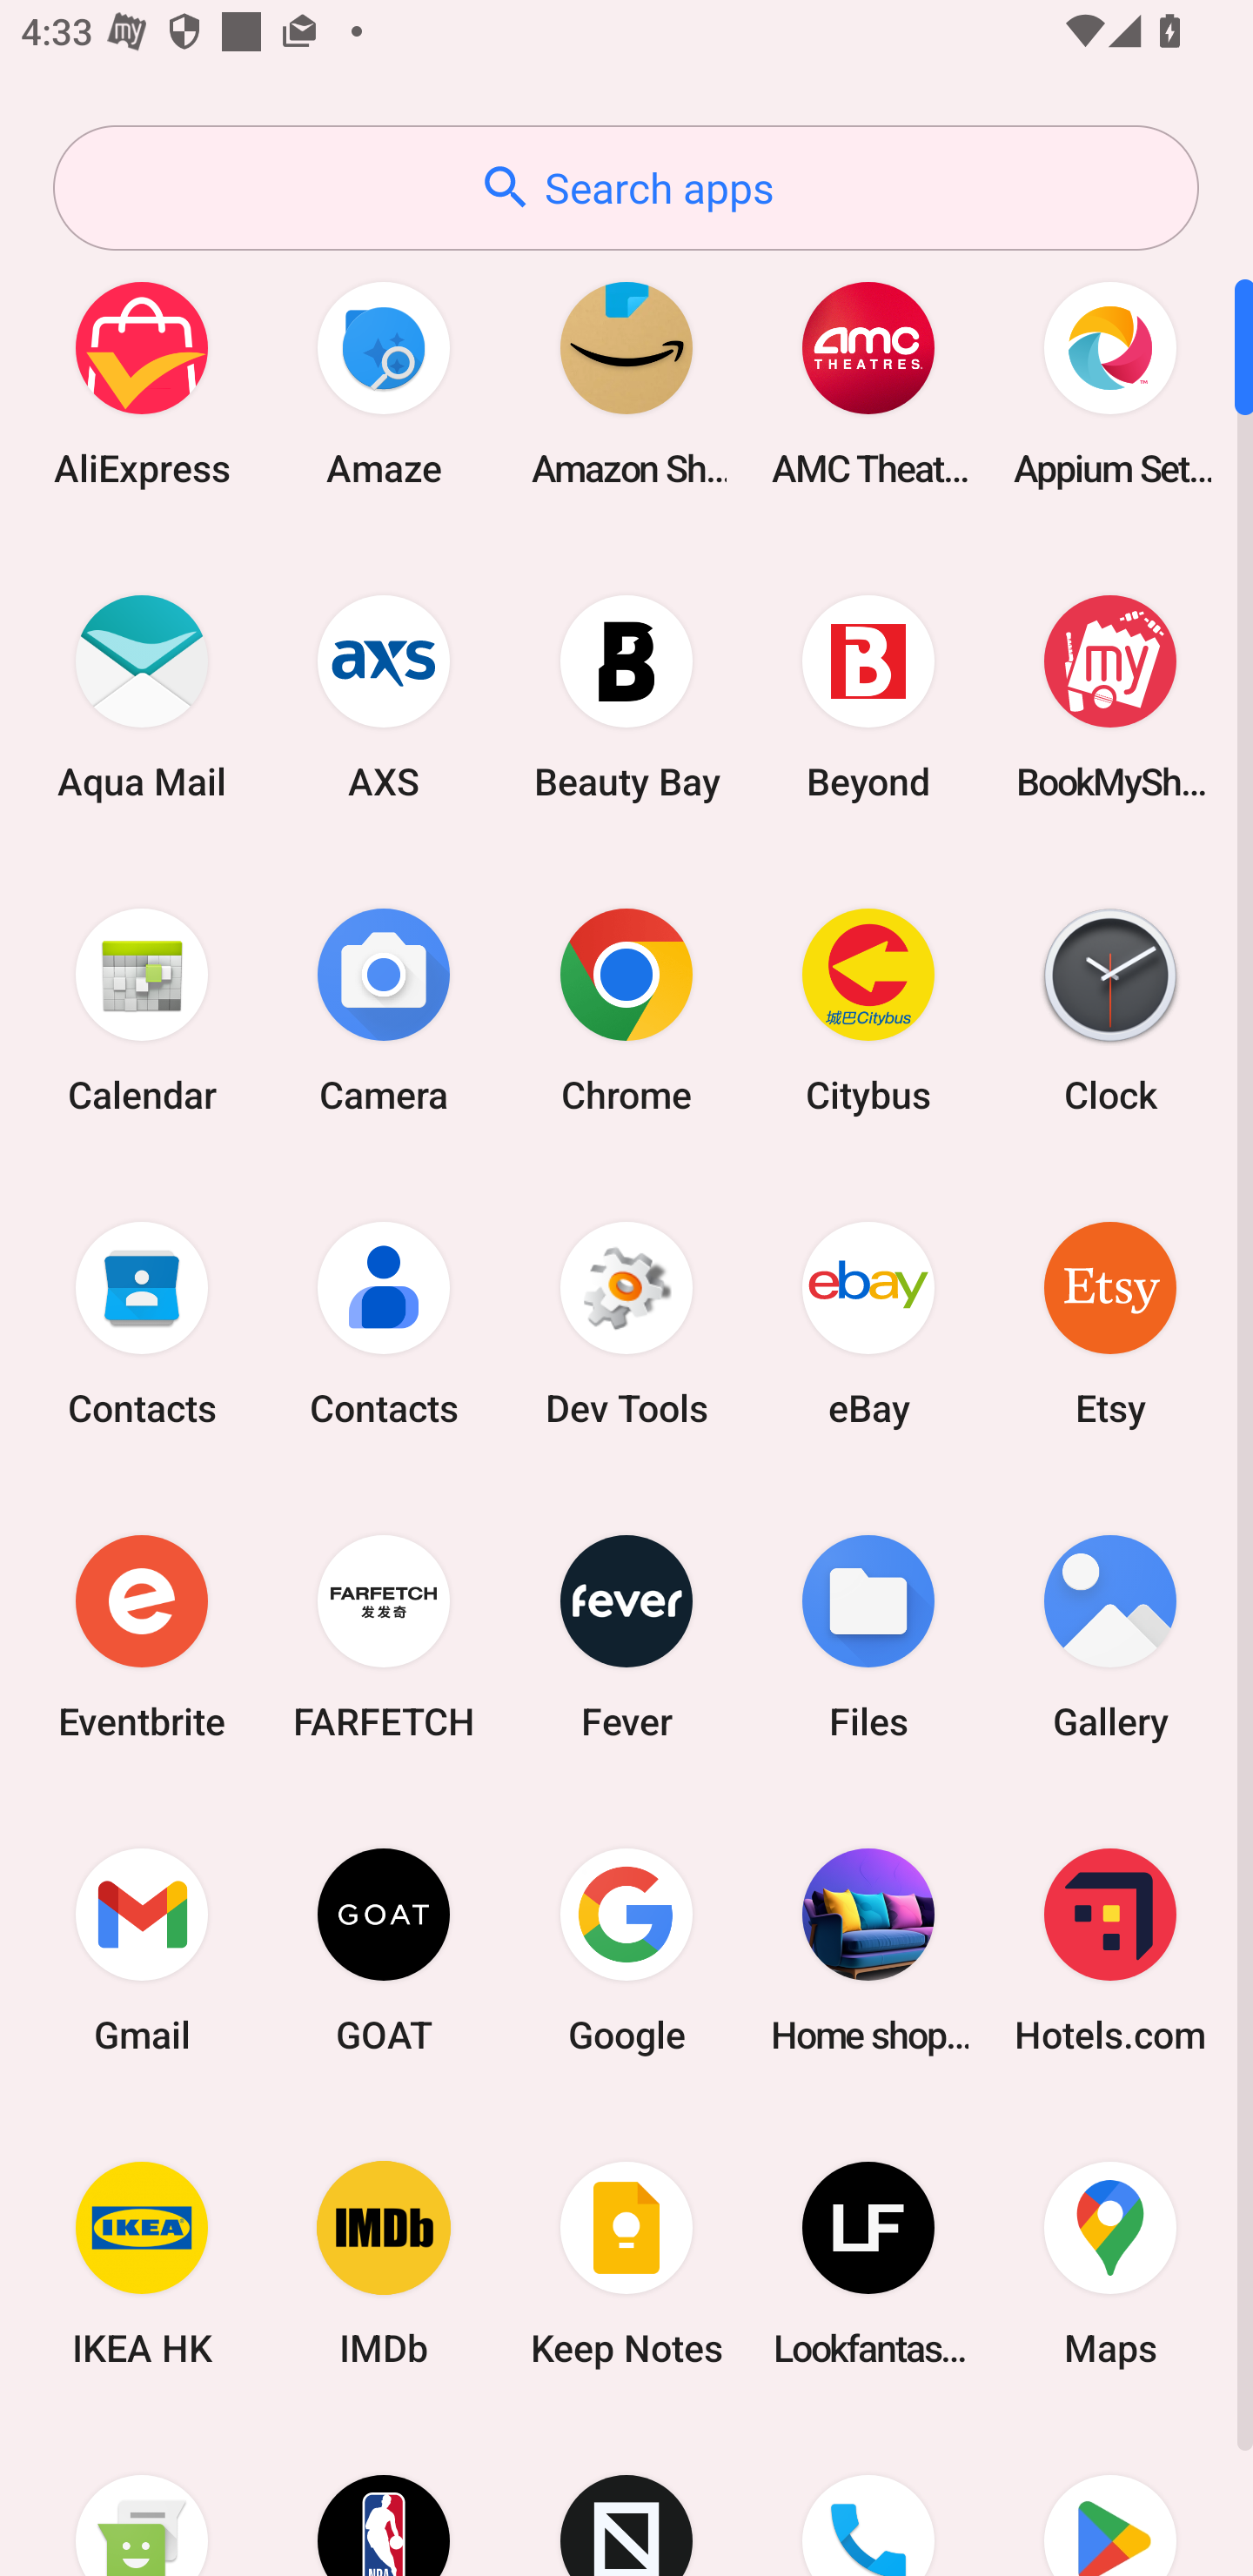 This screenshot has height=2576, width=1253. What do you see at coordinates (868, 1636) in the screenshot?
I see `Files` at bounding box center [868, 1636].